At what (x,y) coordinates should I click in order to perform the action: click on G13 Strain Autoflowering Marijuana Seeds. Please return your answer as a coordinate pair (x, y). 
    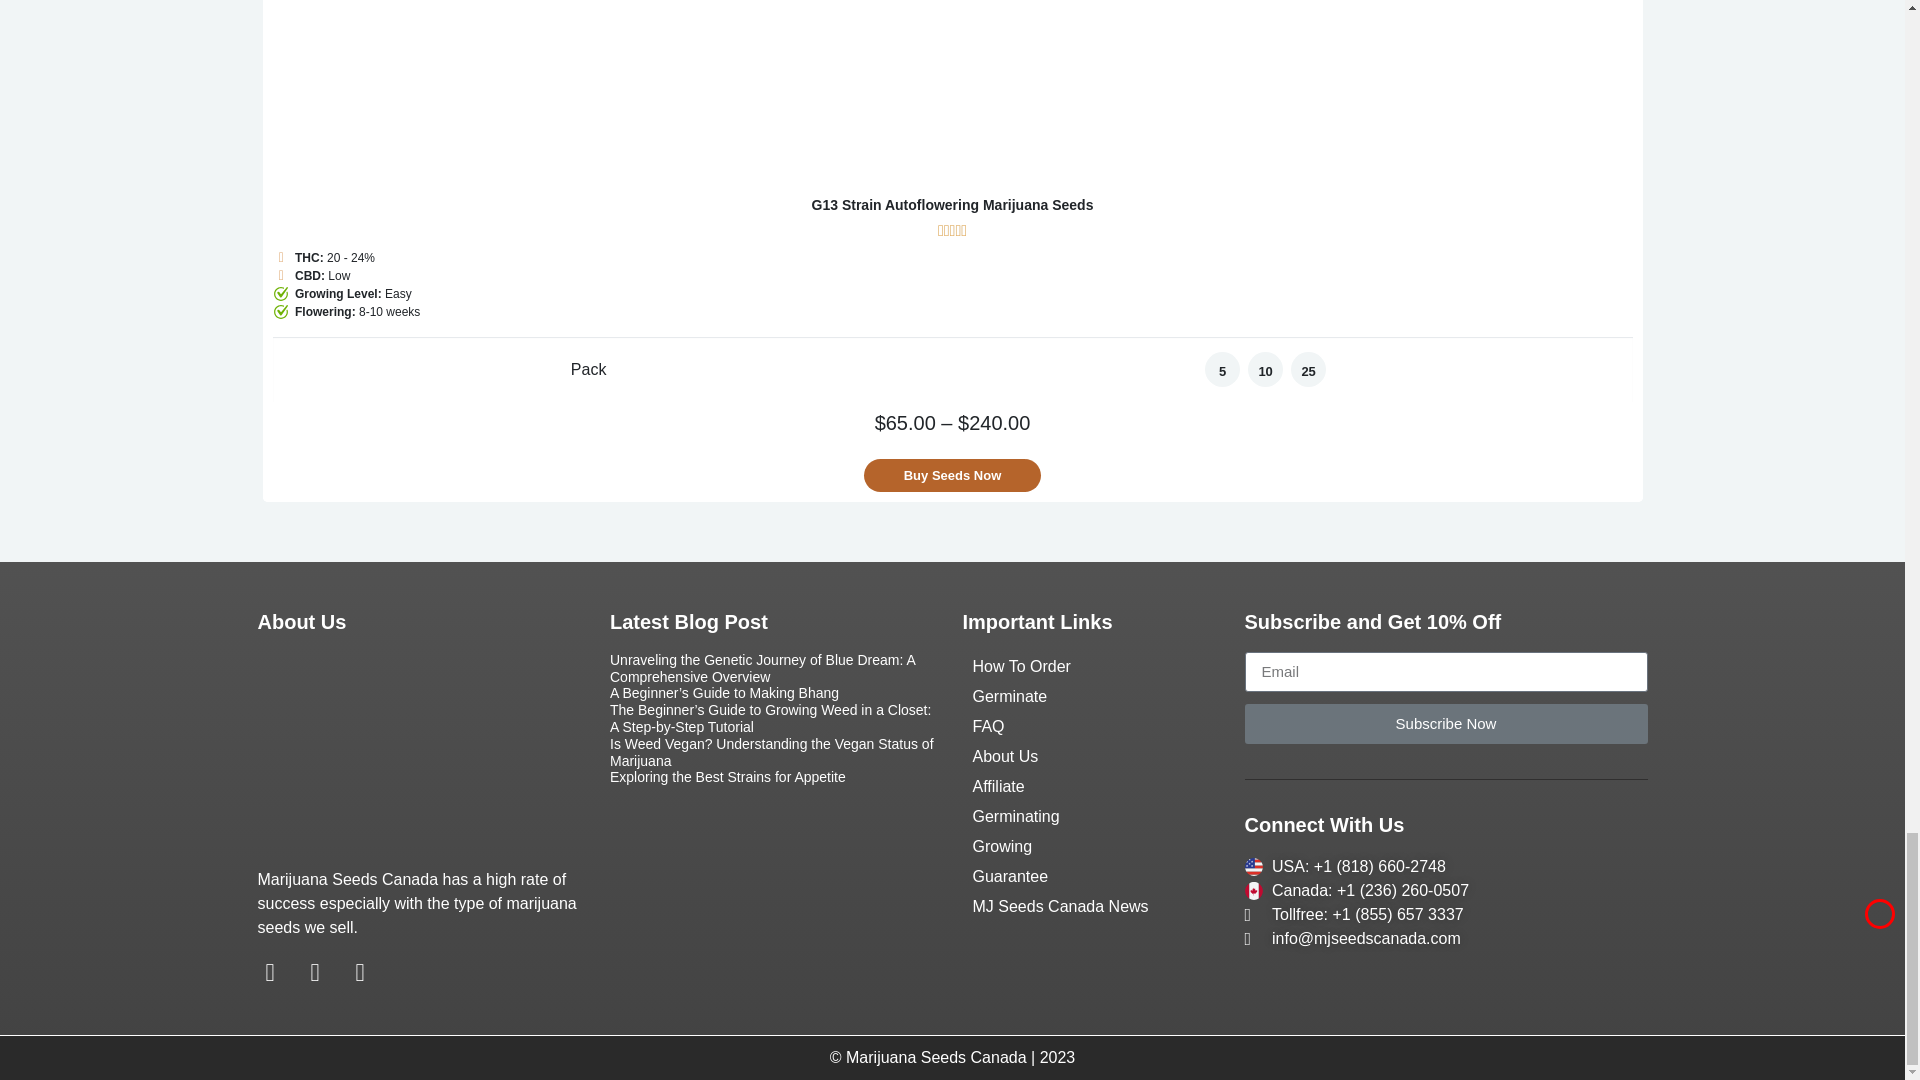
    Looking at the image, I should click on (952, 96).